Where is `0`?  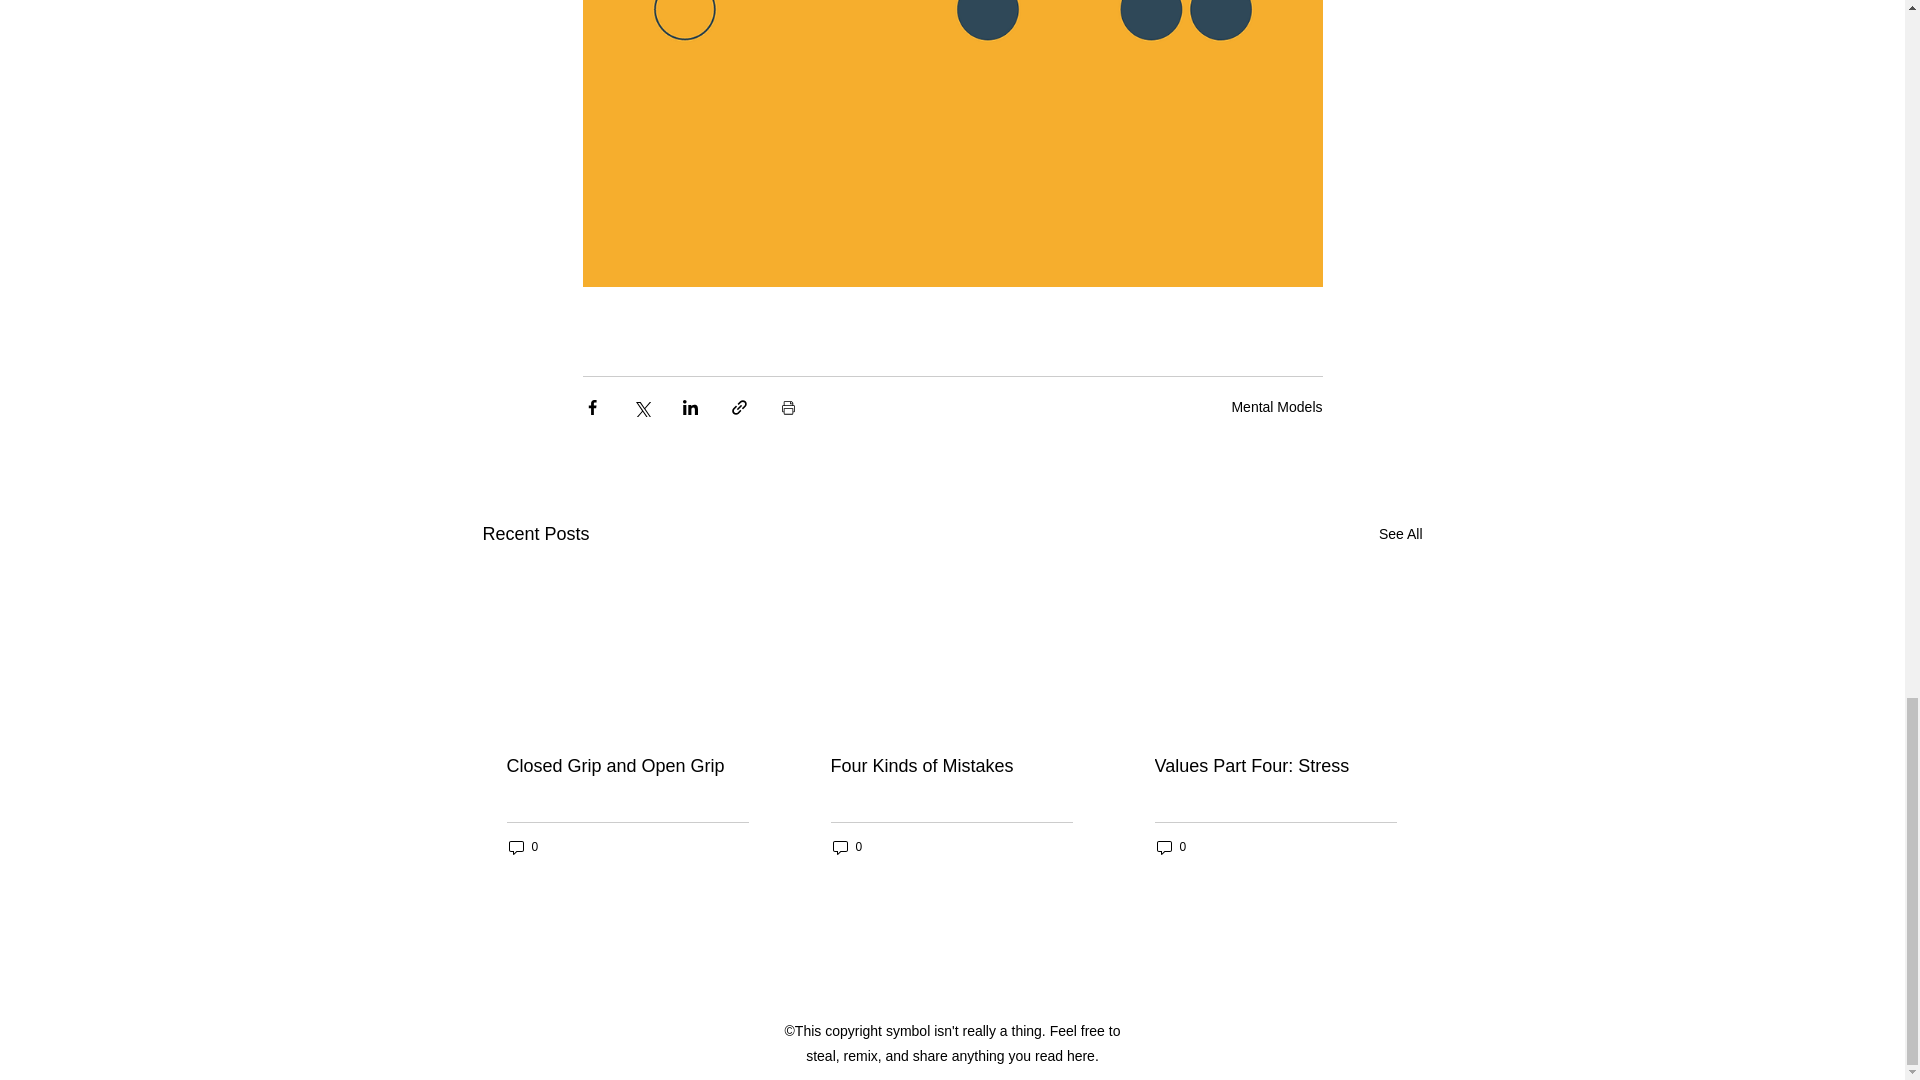 0 is located at coordinates (1170, 848).